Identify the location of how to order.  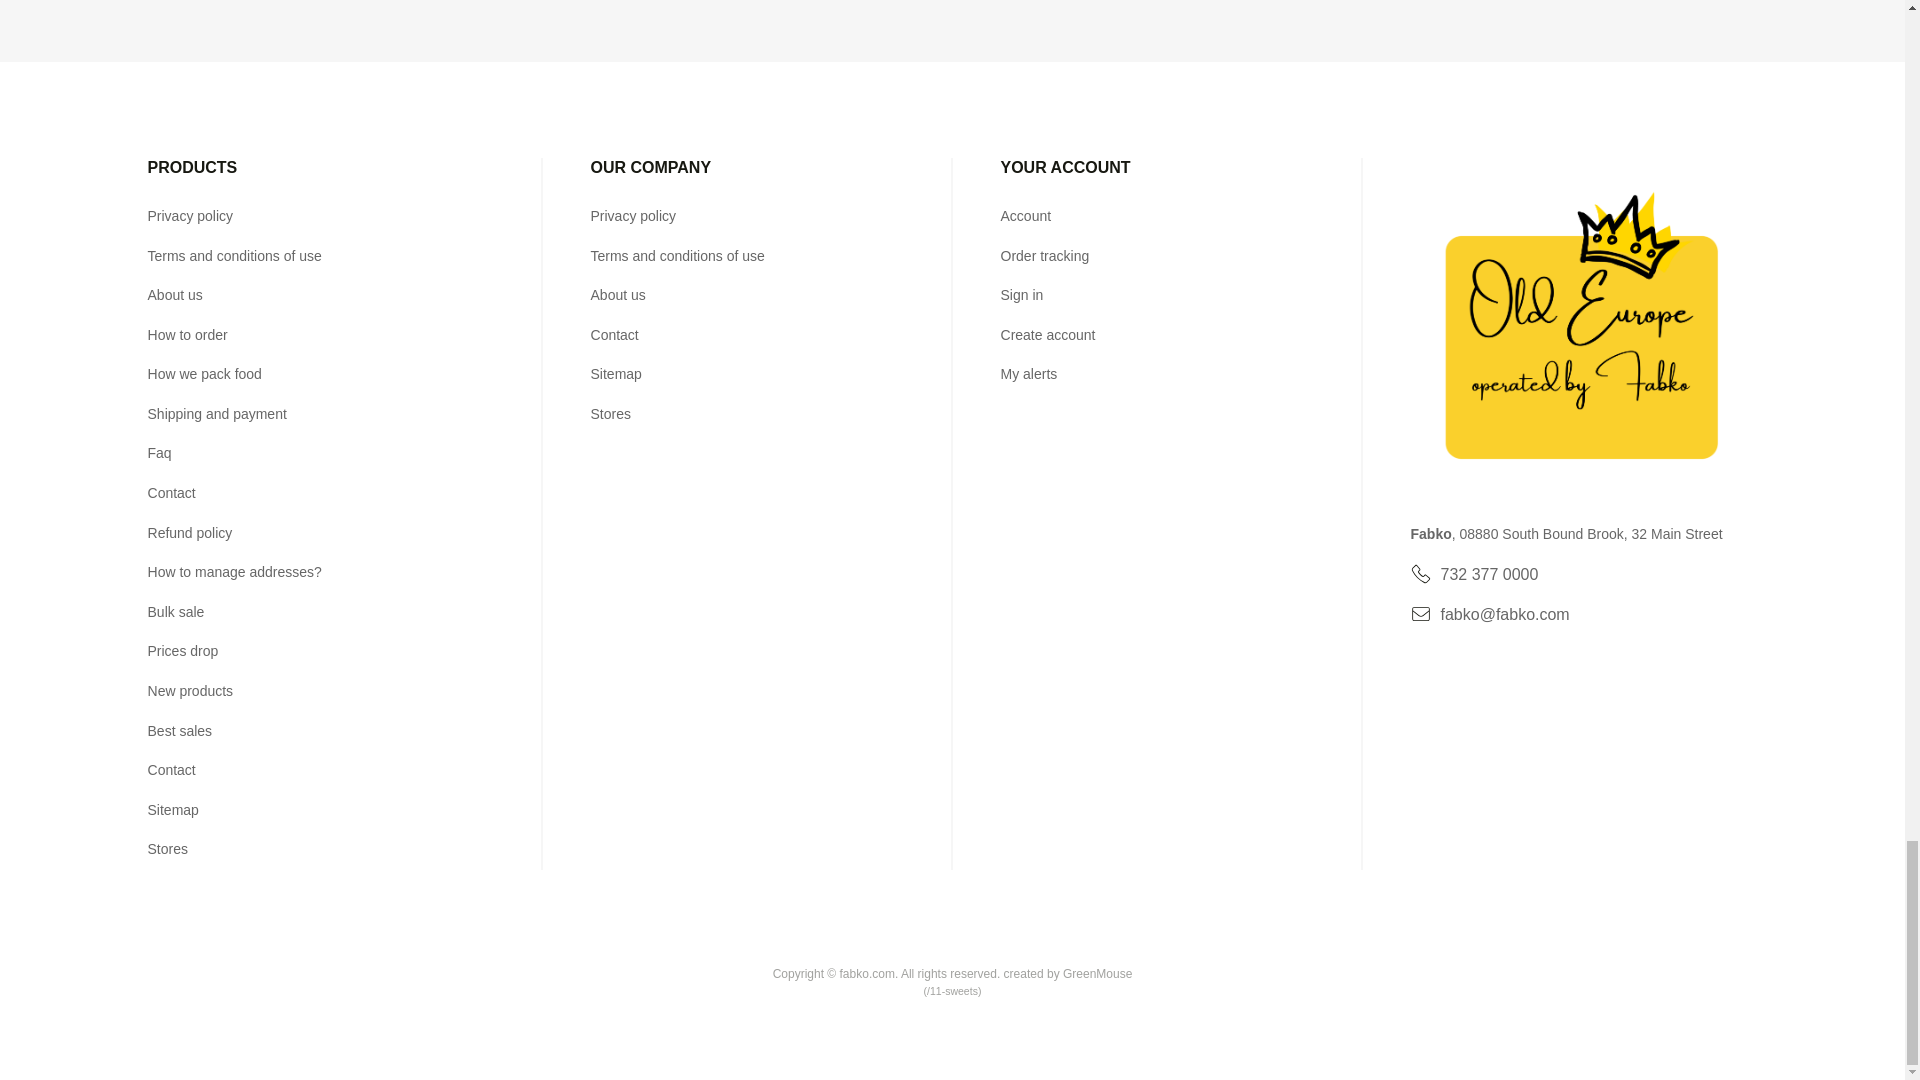
(188, 335).